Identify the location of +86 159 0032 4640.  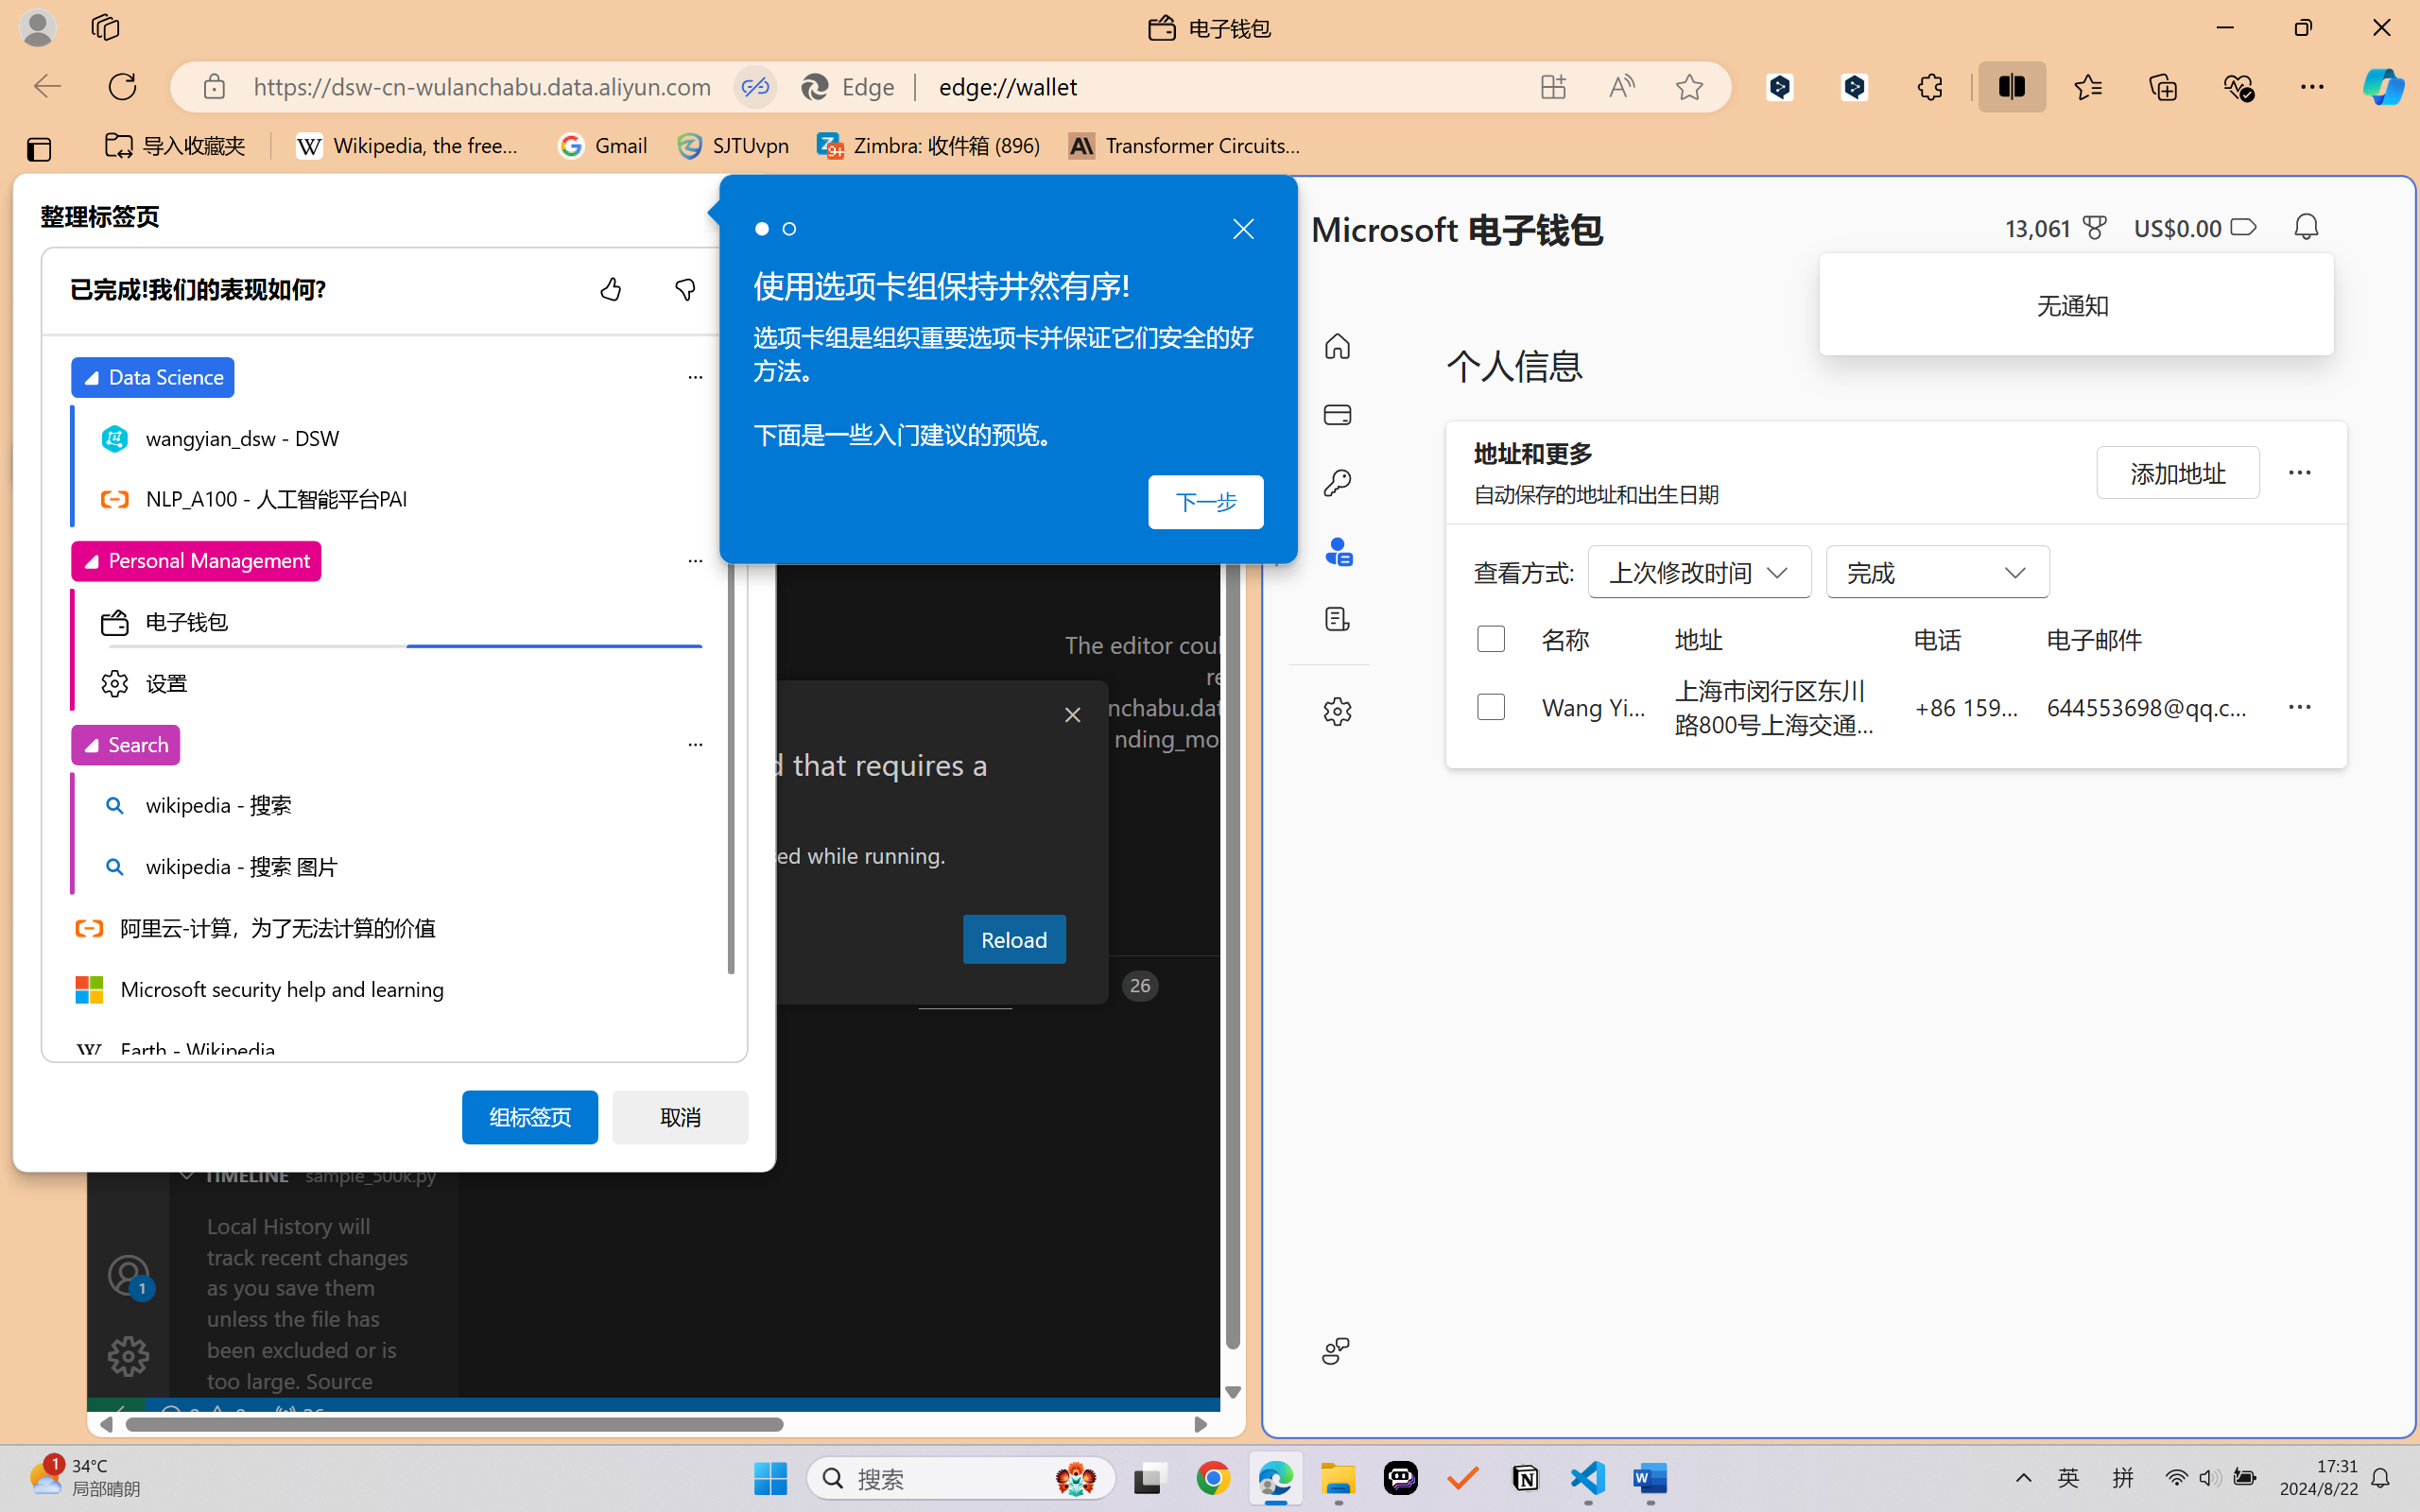
(1966, 706).